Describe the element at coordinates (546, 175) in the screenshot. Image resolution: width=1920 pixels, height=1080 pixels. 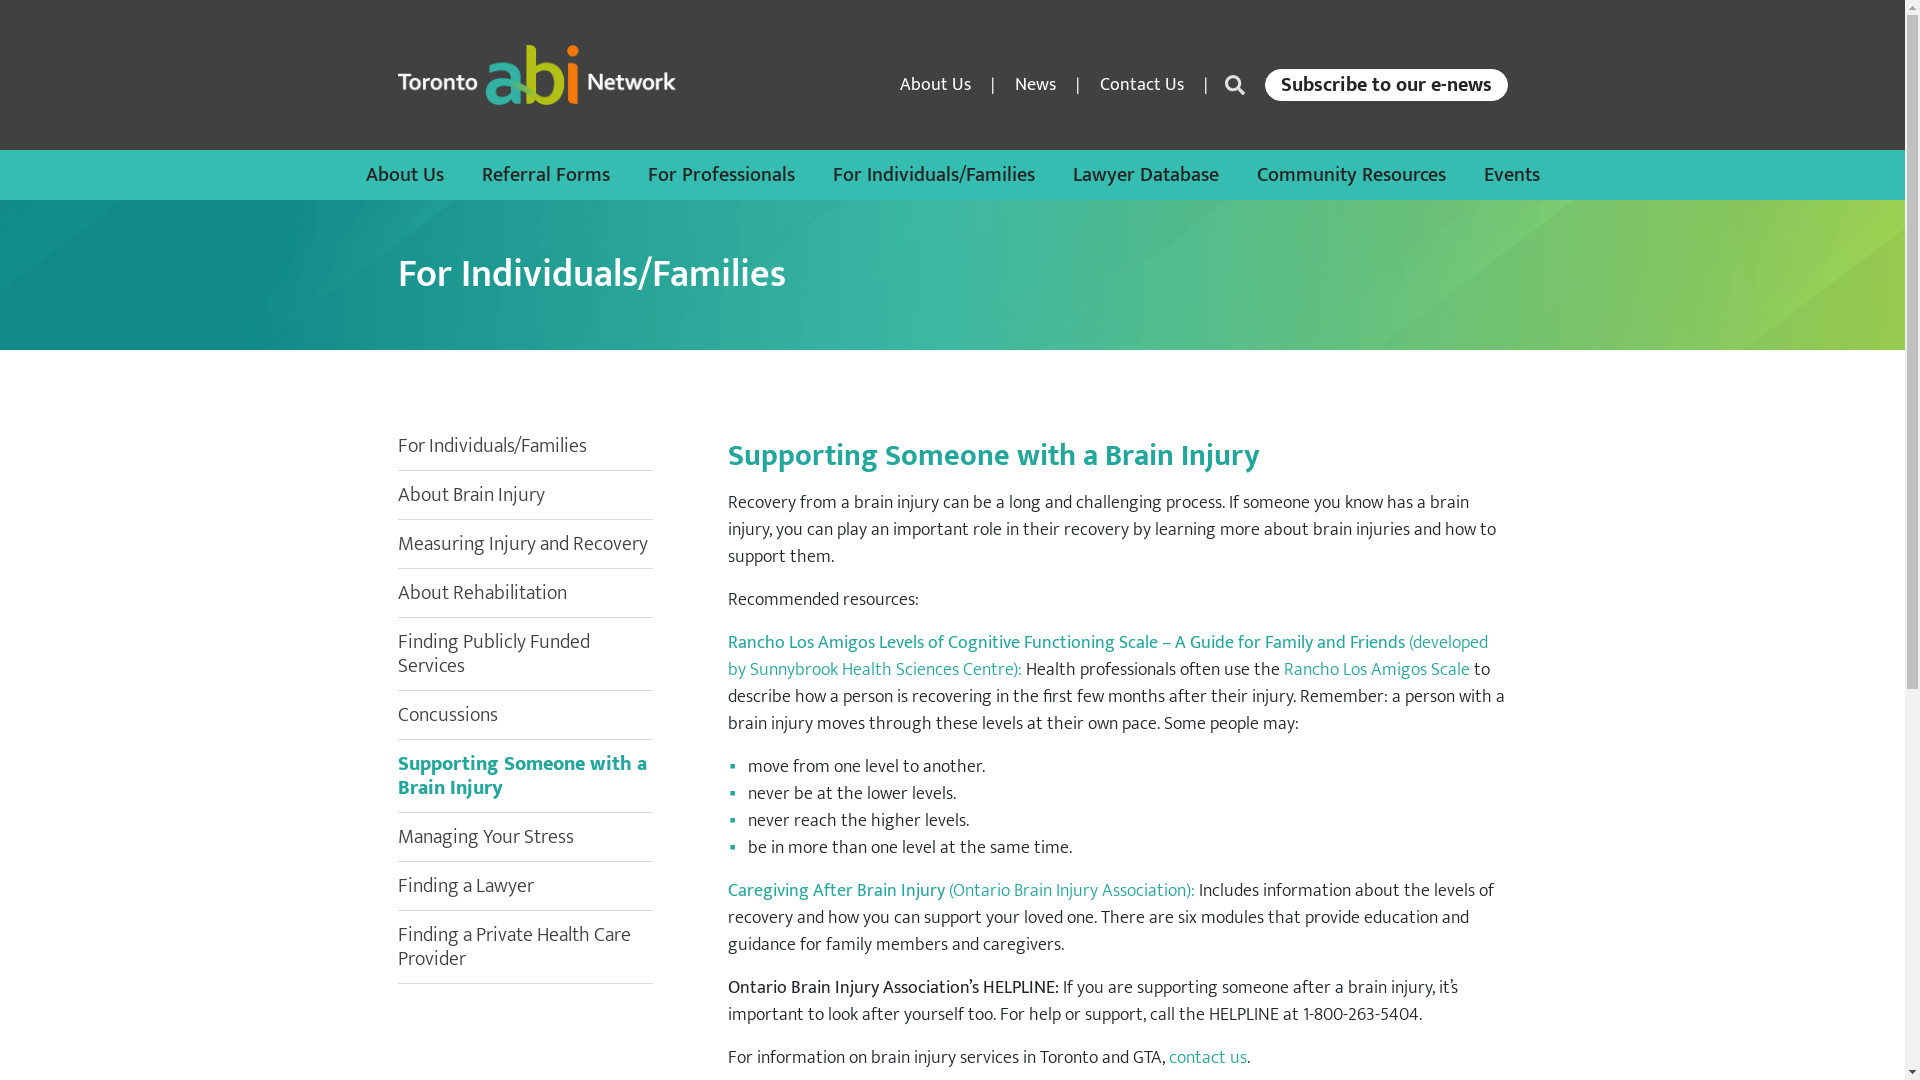
I see `Referral Forms` at that location.